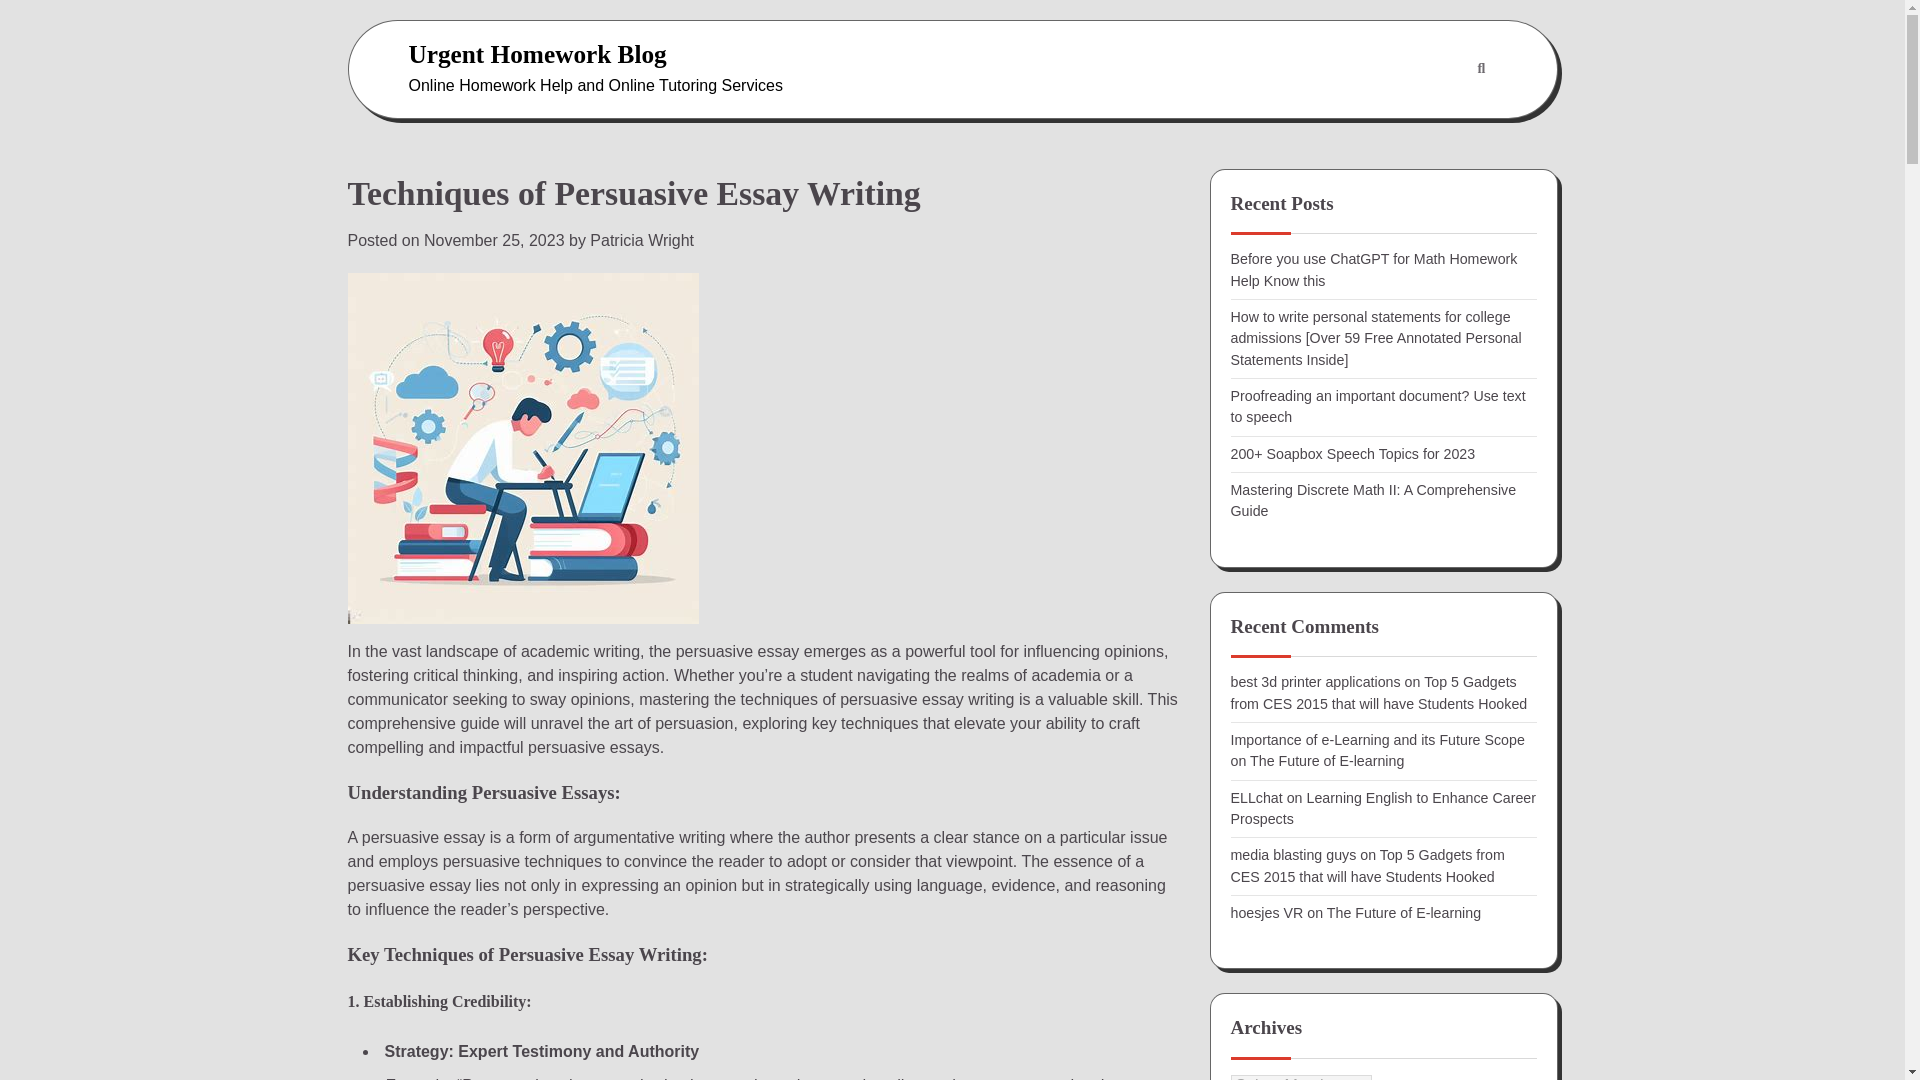 Image resolution: width=1920 pixels, height=1080 pixels. I want to click on Top 5 Gadgets from CES 2015 that will have Students Hooked, so click(1378, 692).